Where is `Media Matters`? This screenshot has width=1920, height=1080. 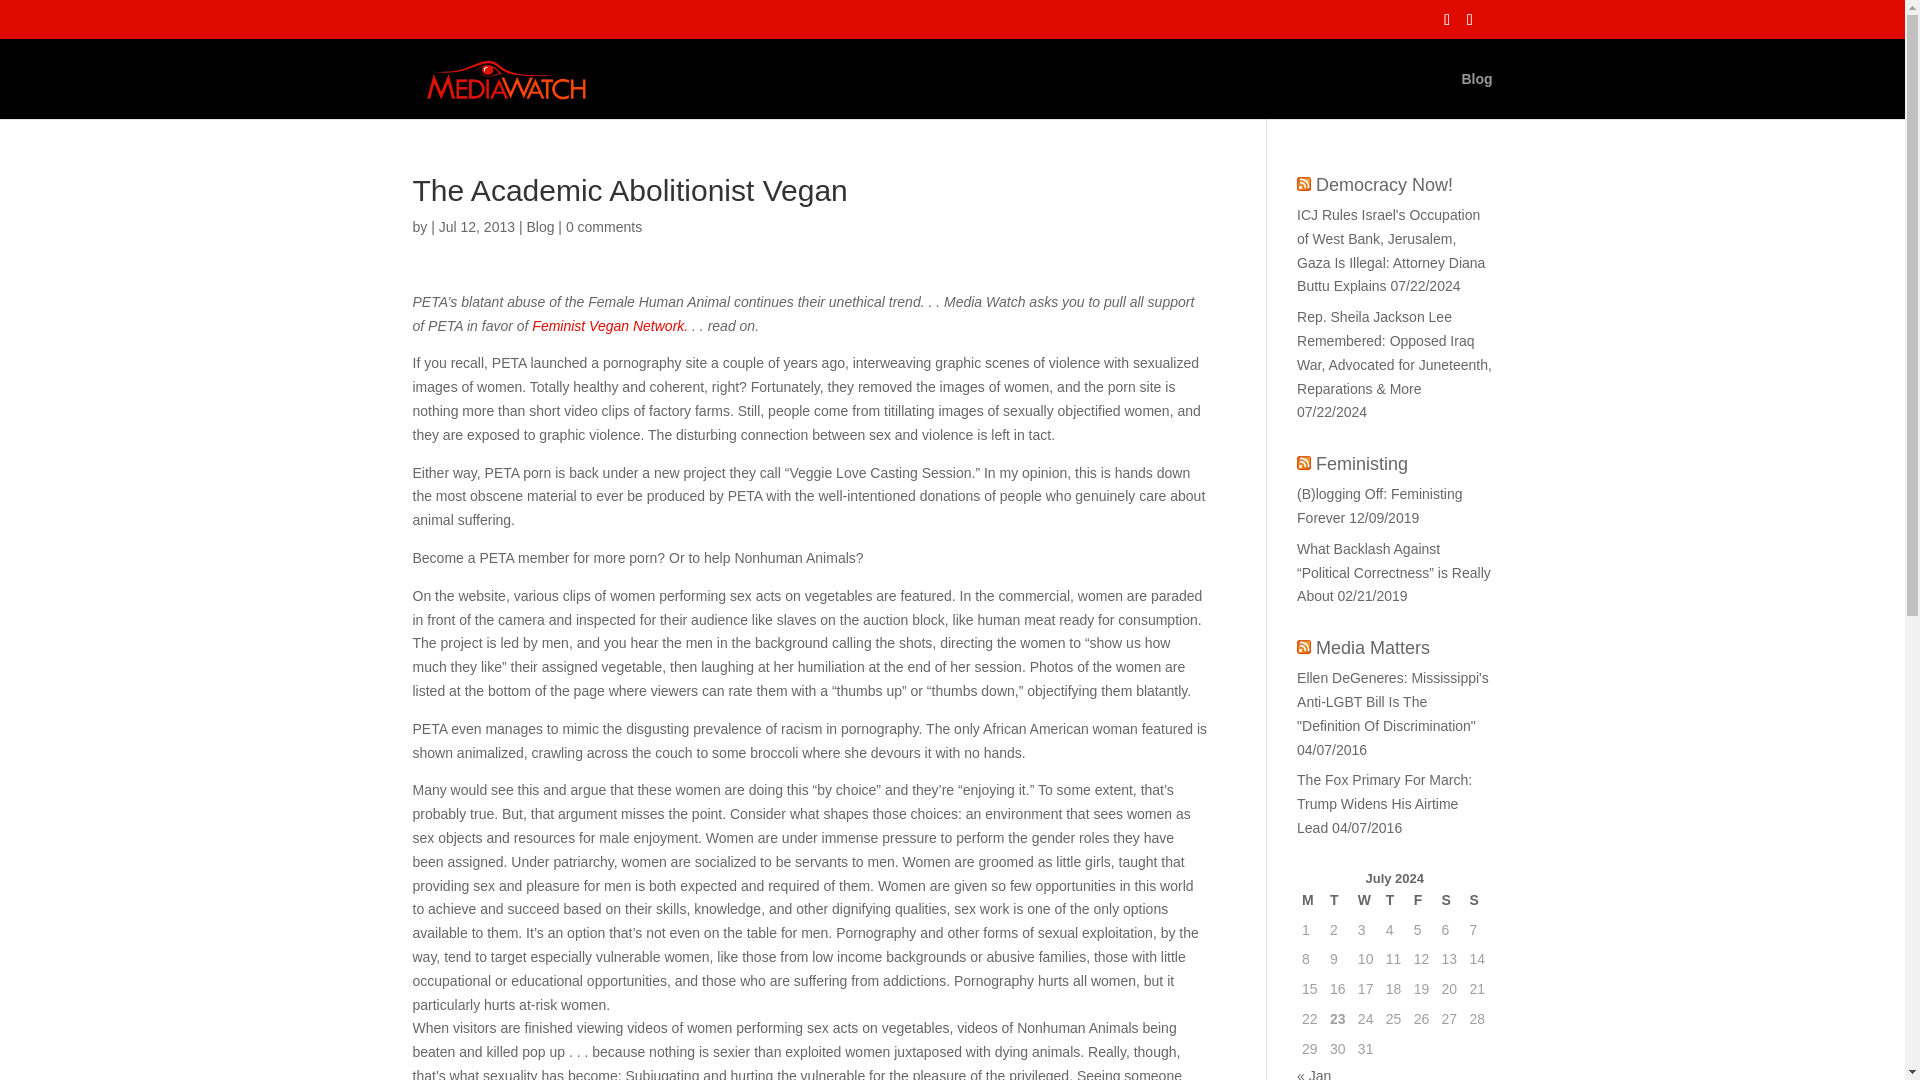 Media Matters is located at coordinates (1372, 648).